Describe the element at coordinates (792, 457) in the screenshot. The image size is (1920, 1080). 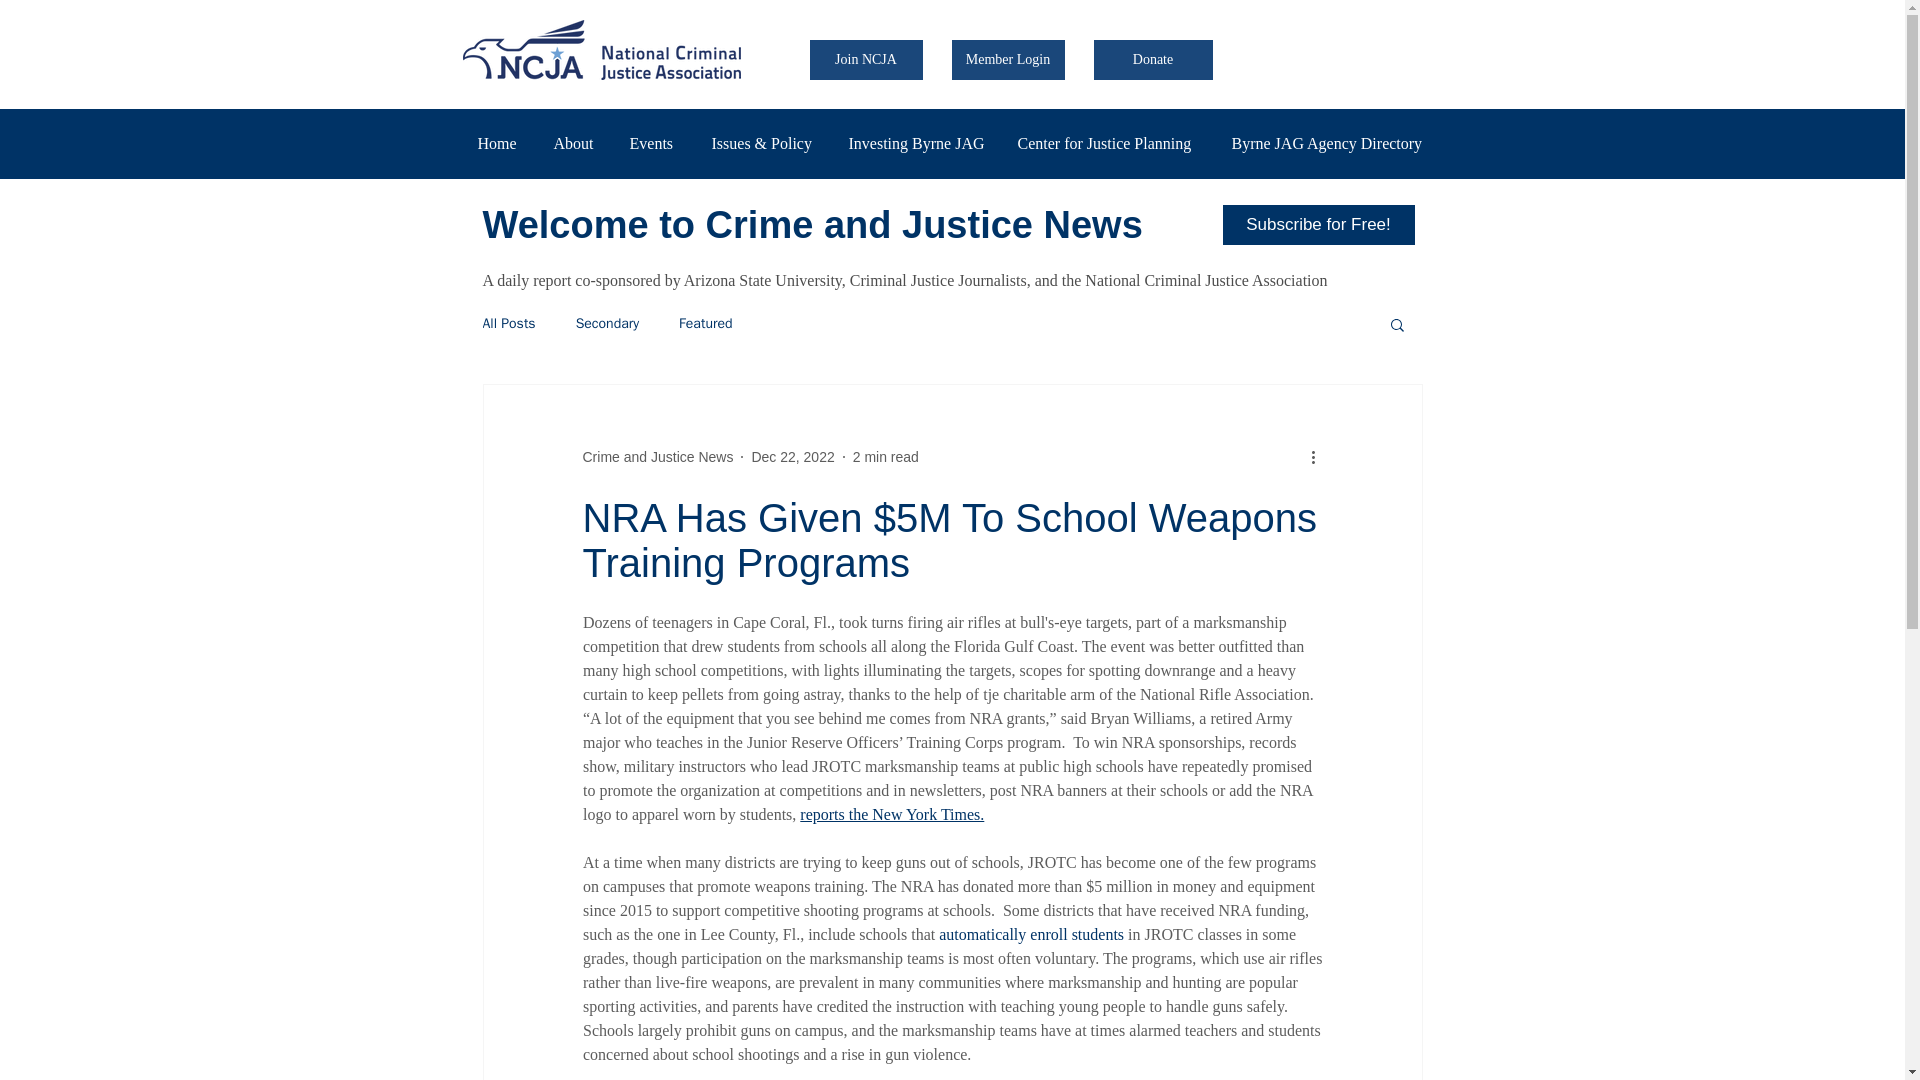
I see `Dec 22, 2022` at that location.